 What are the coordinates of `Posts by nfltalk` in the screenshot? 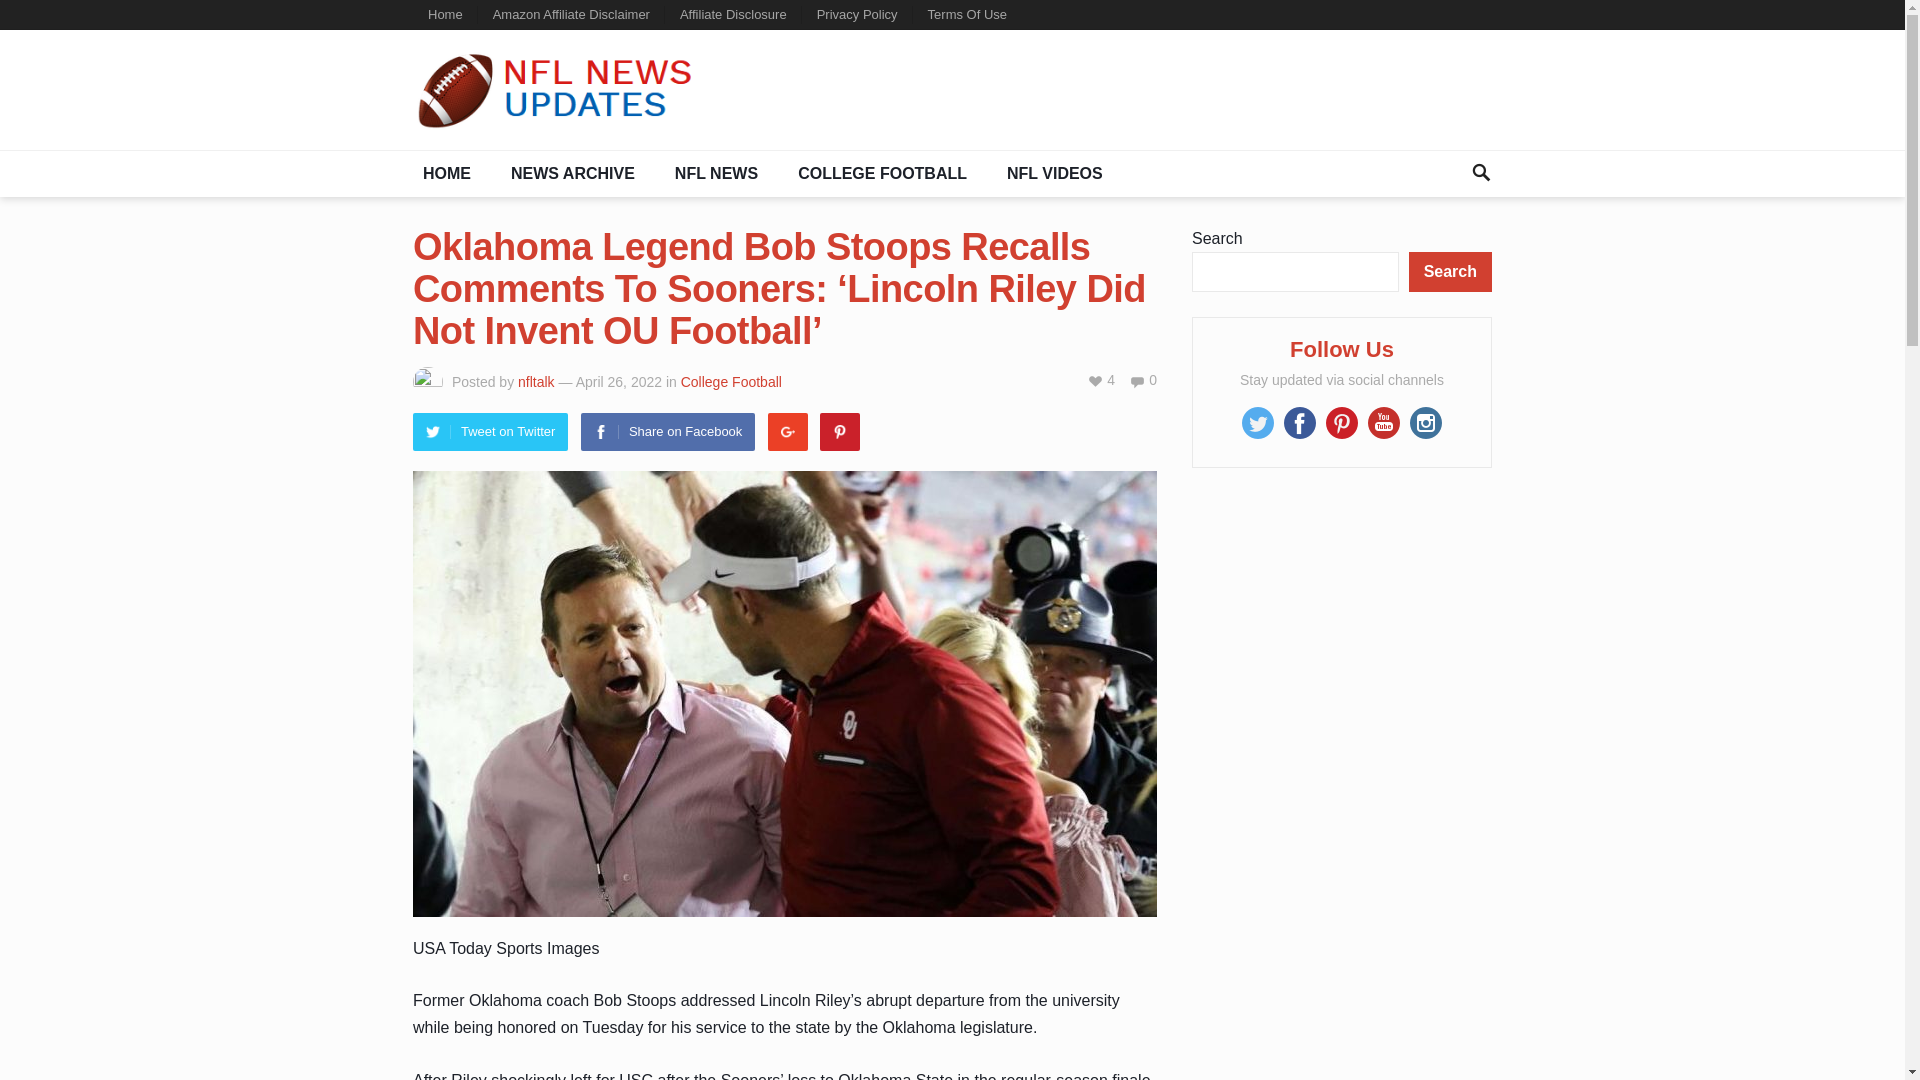 It's located at (536, 381).